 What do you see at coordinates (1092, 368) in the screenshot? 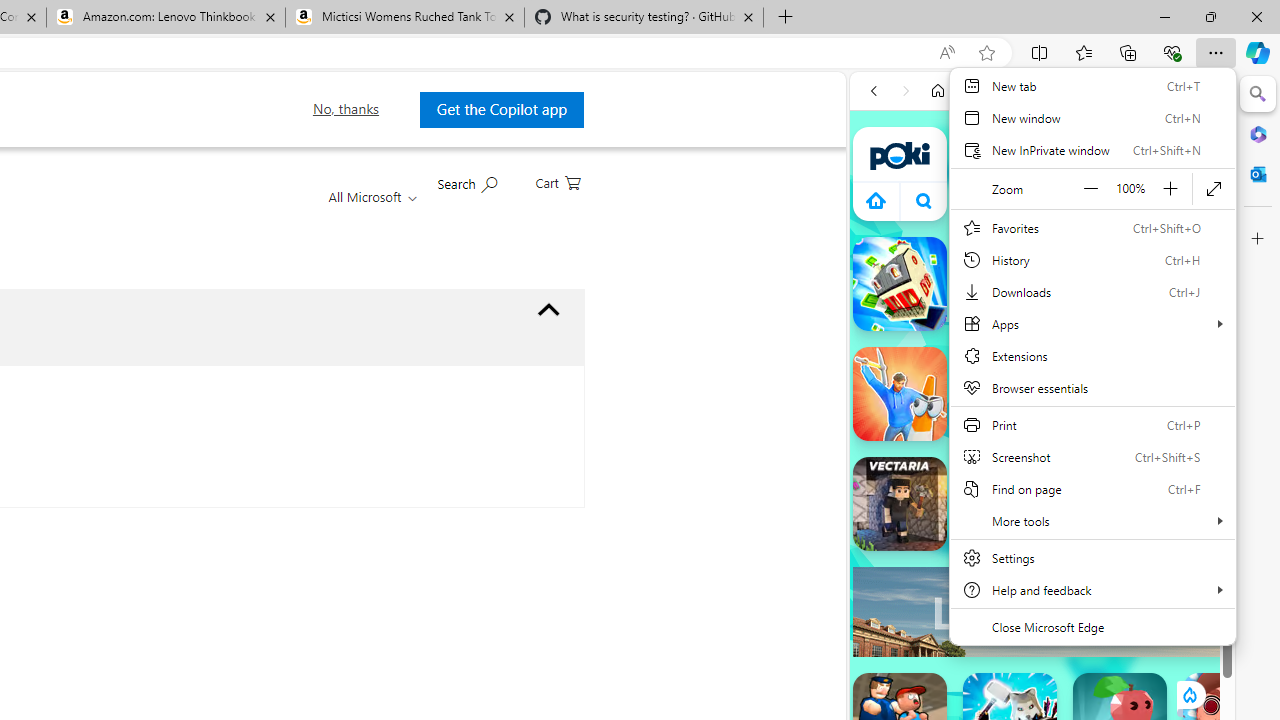
I see `Settings and more` at bounding box center [1092, 368].